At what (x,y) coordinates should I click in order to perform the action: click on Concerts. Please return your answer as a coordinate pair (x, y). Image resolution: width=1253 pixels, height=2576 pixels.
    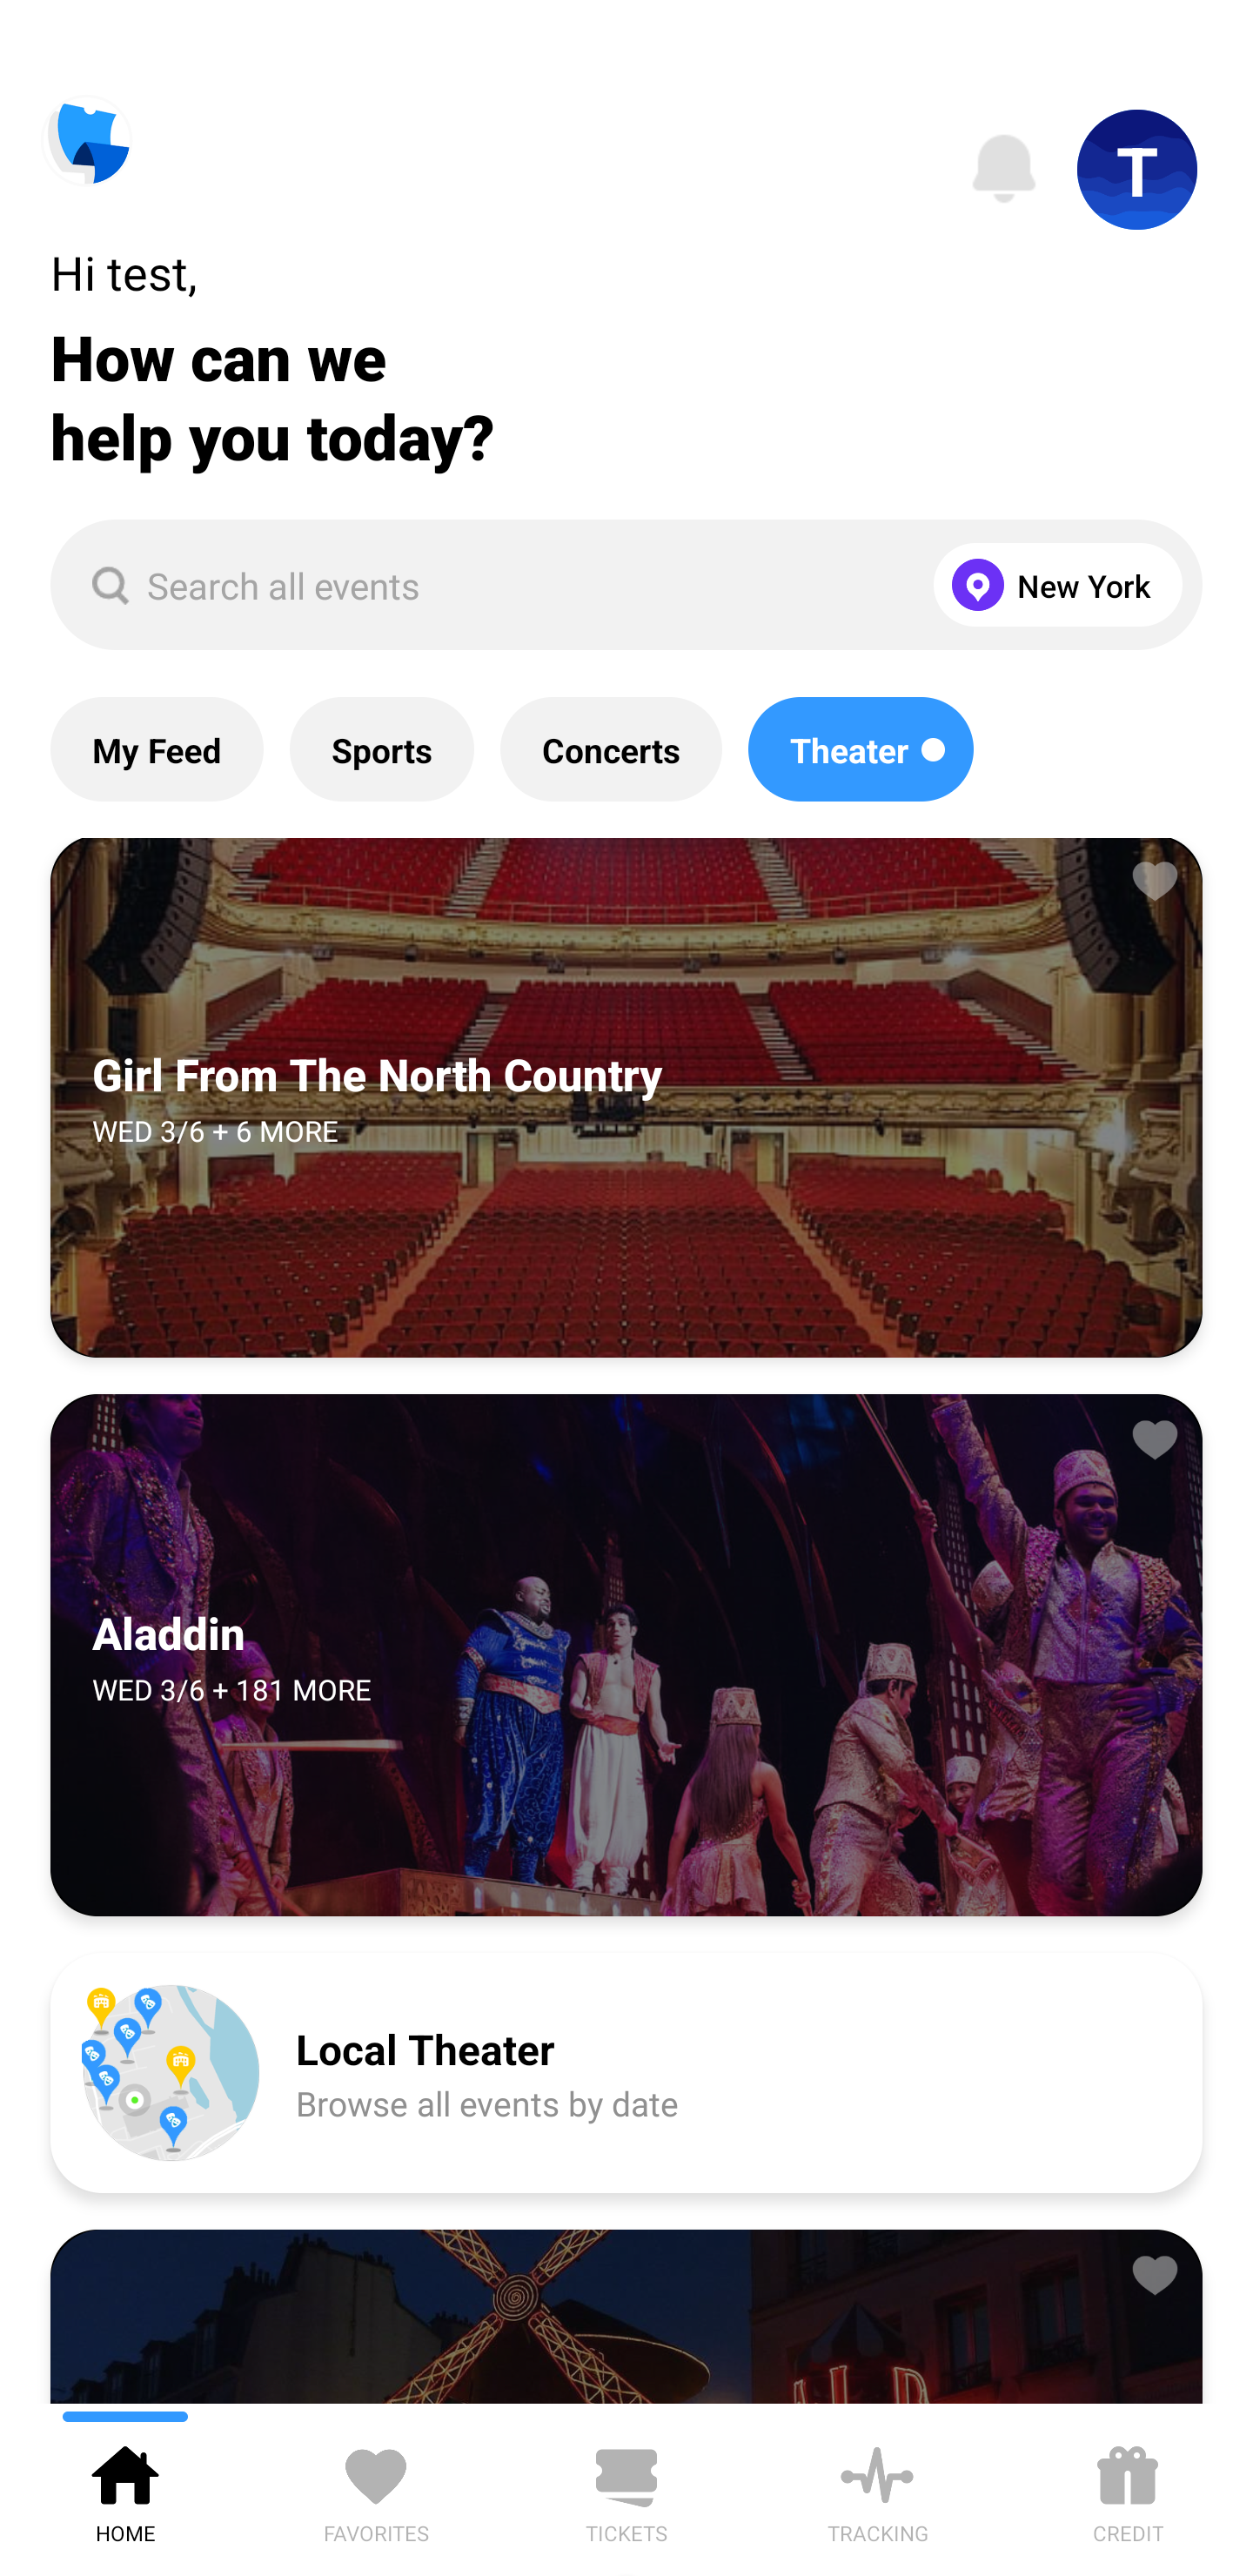
    Looking at the image, I should click on (611, 749).